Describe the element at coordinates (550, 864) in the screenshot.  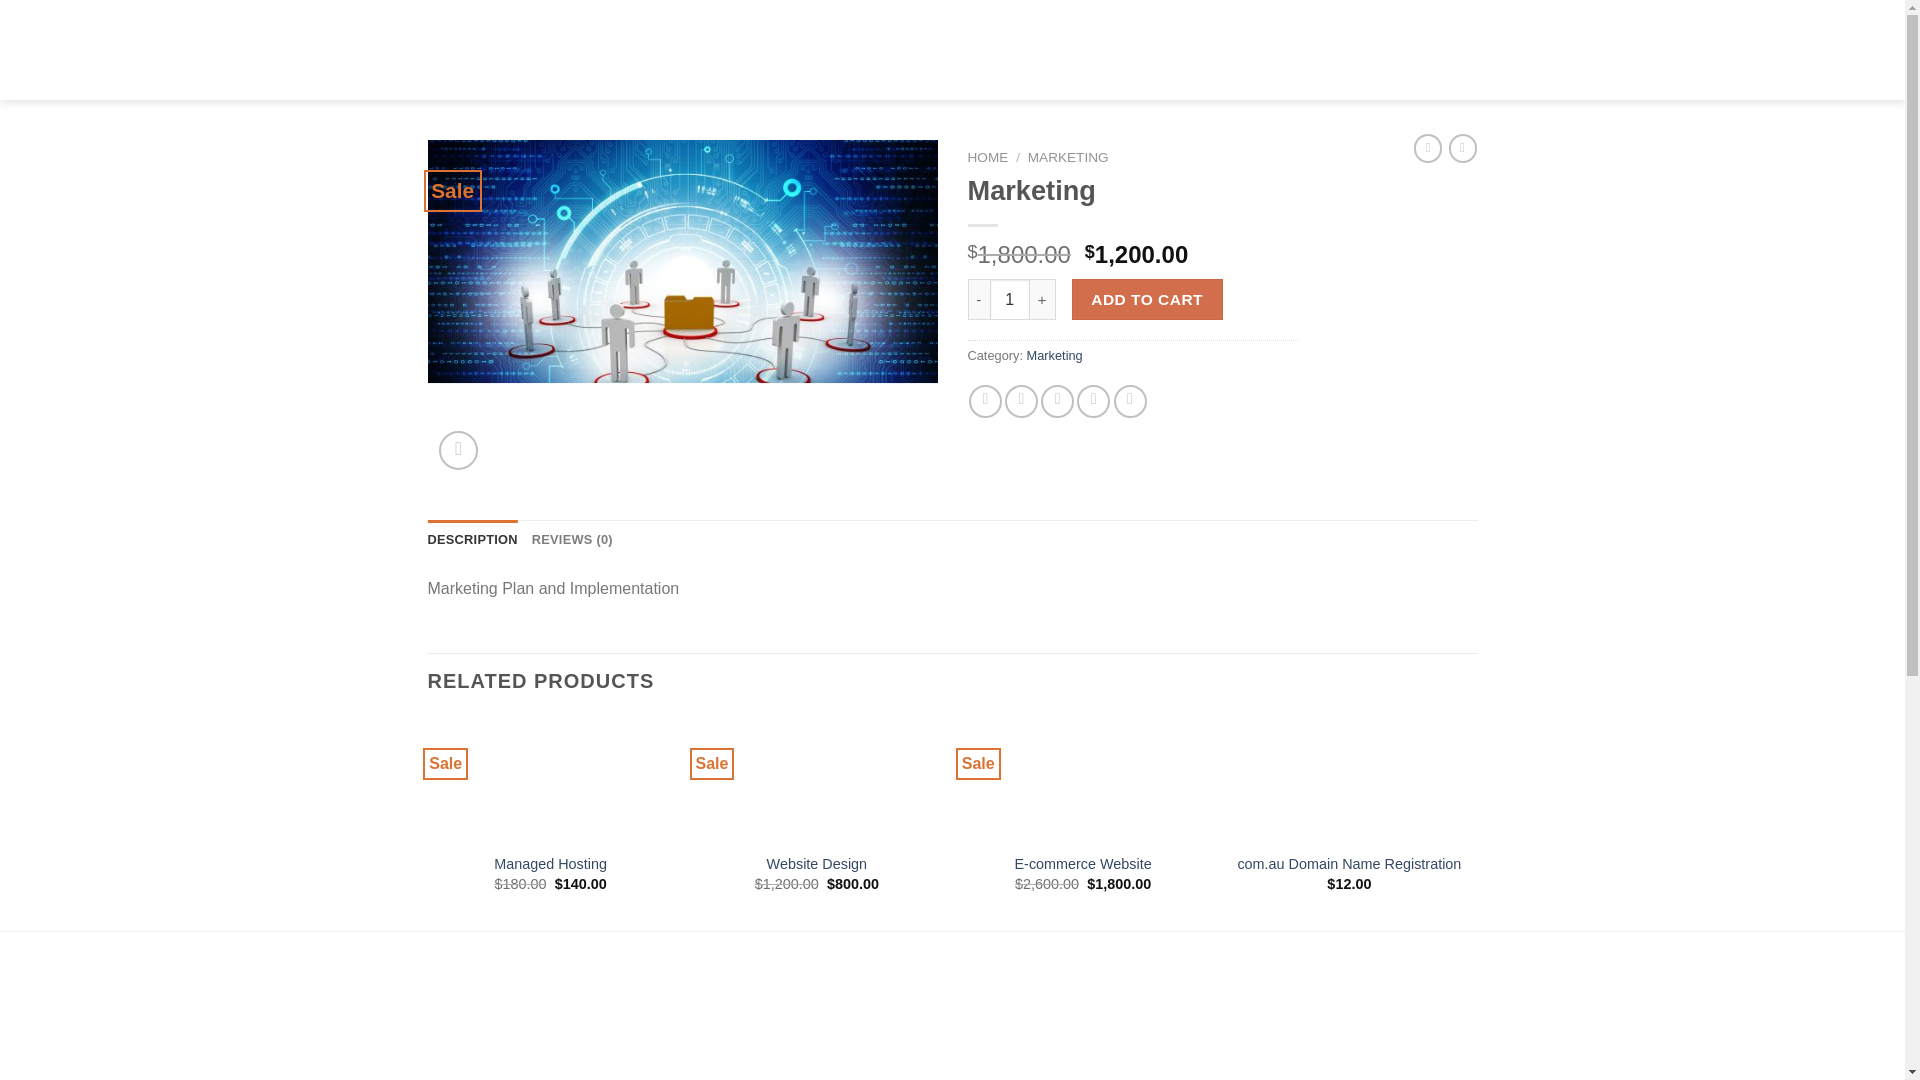
I see `Managed Hosting` at that location.